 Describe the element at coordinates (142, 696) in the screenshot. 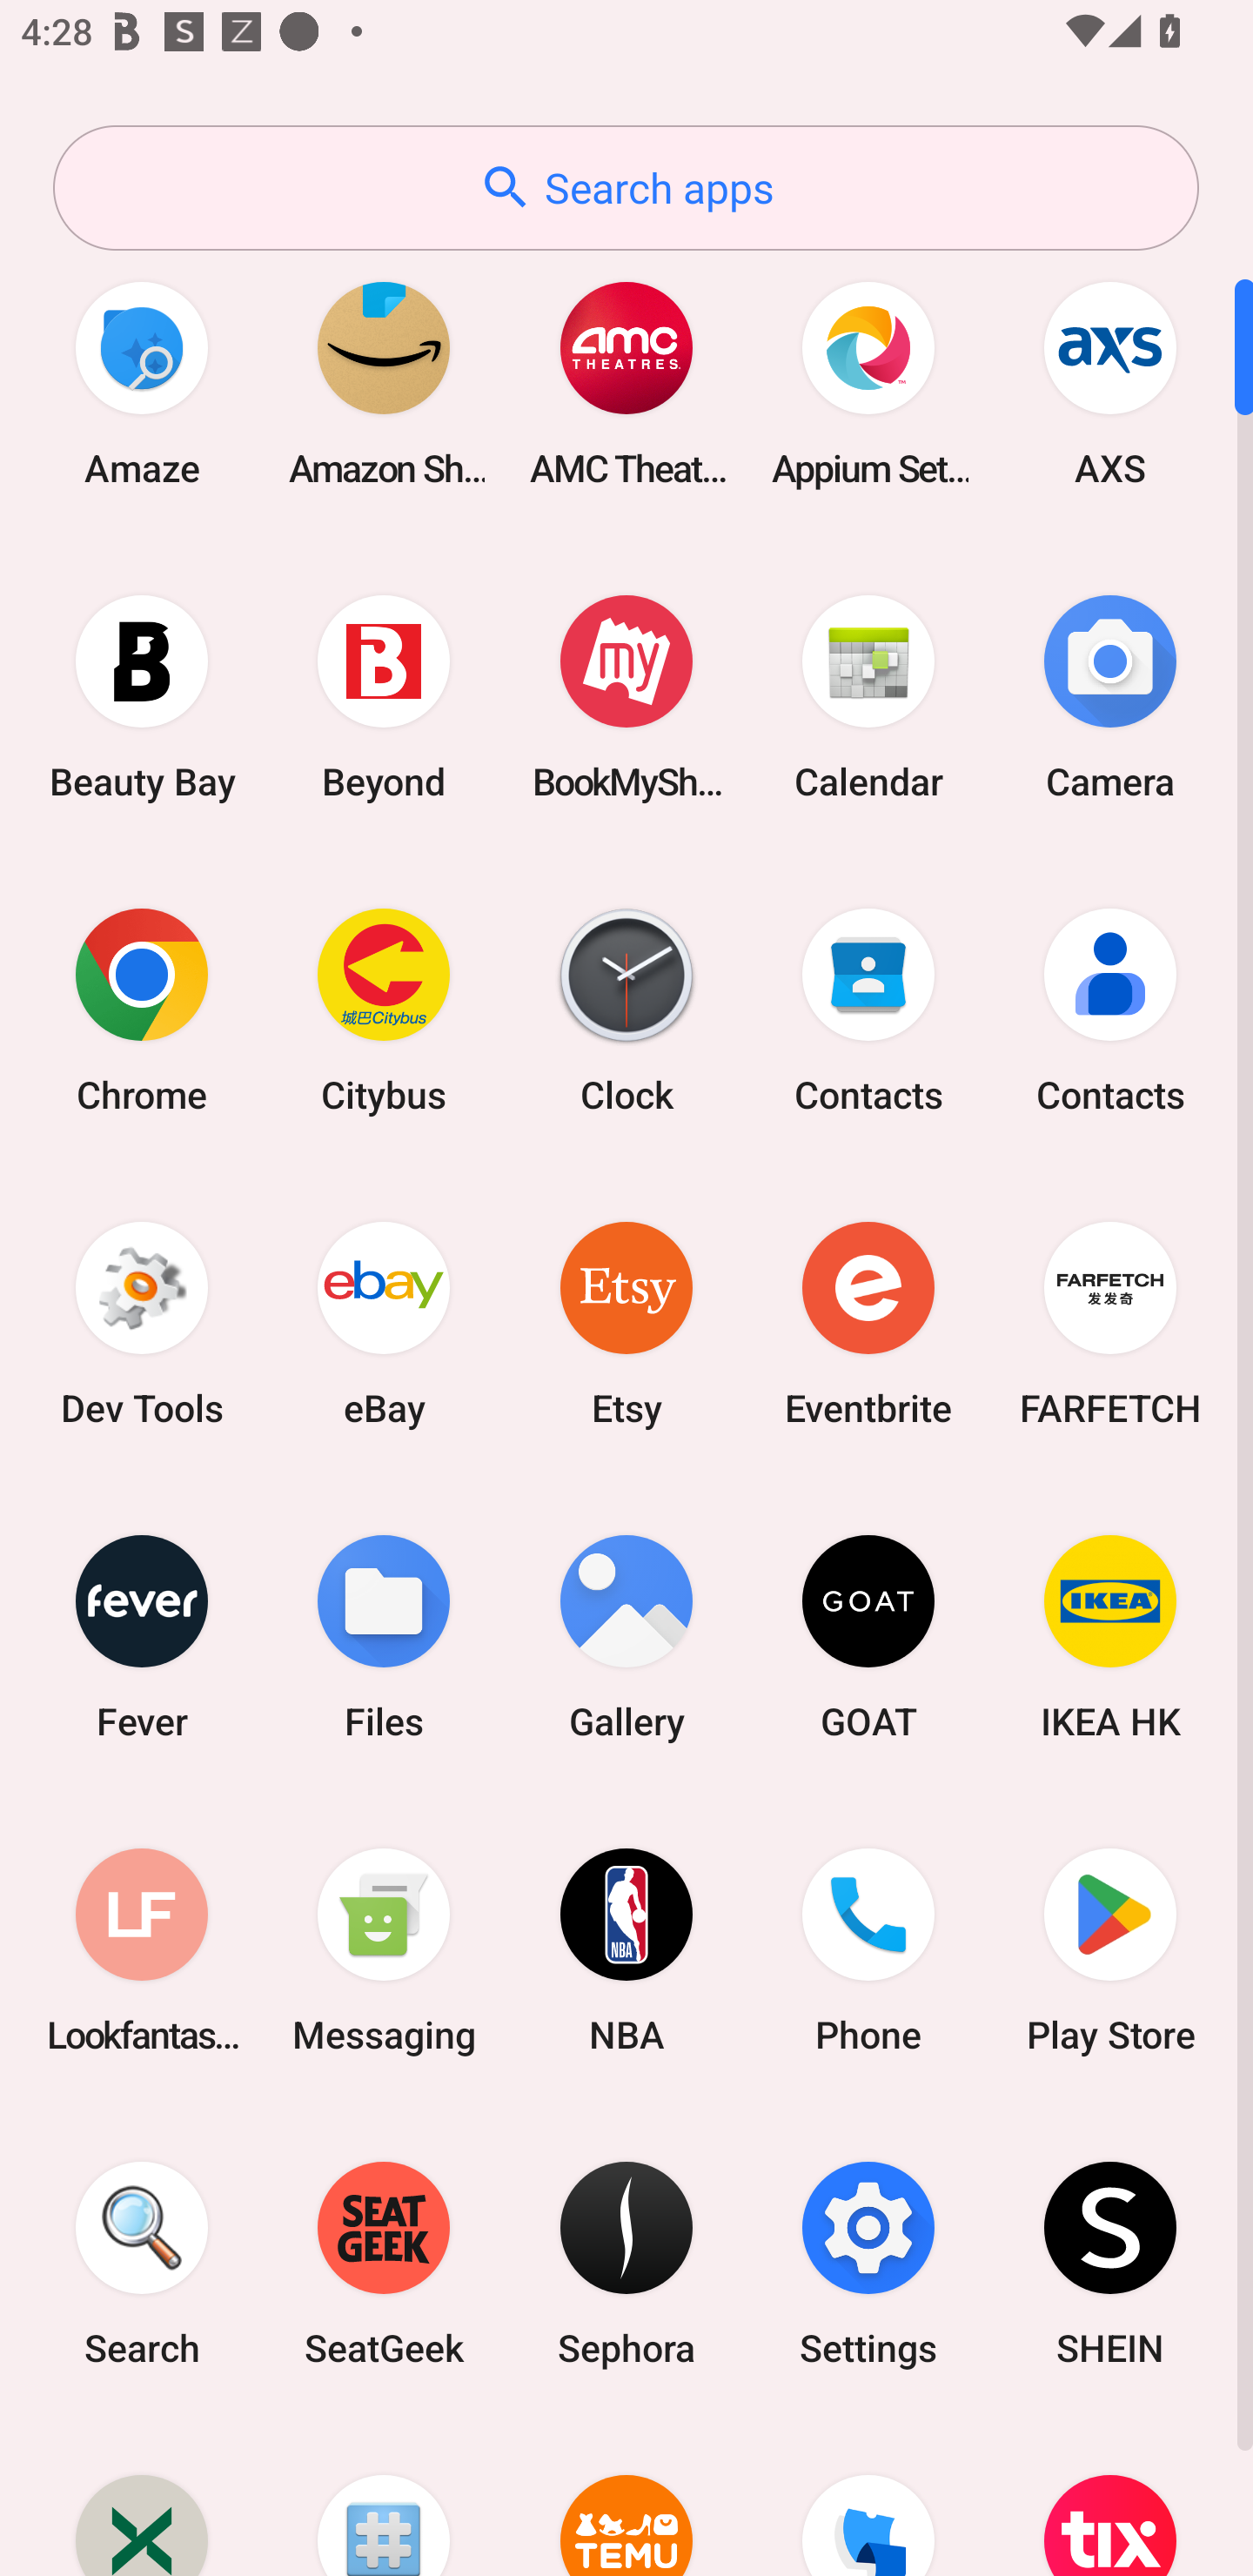

I see `Beauty Bay` at that location.